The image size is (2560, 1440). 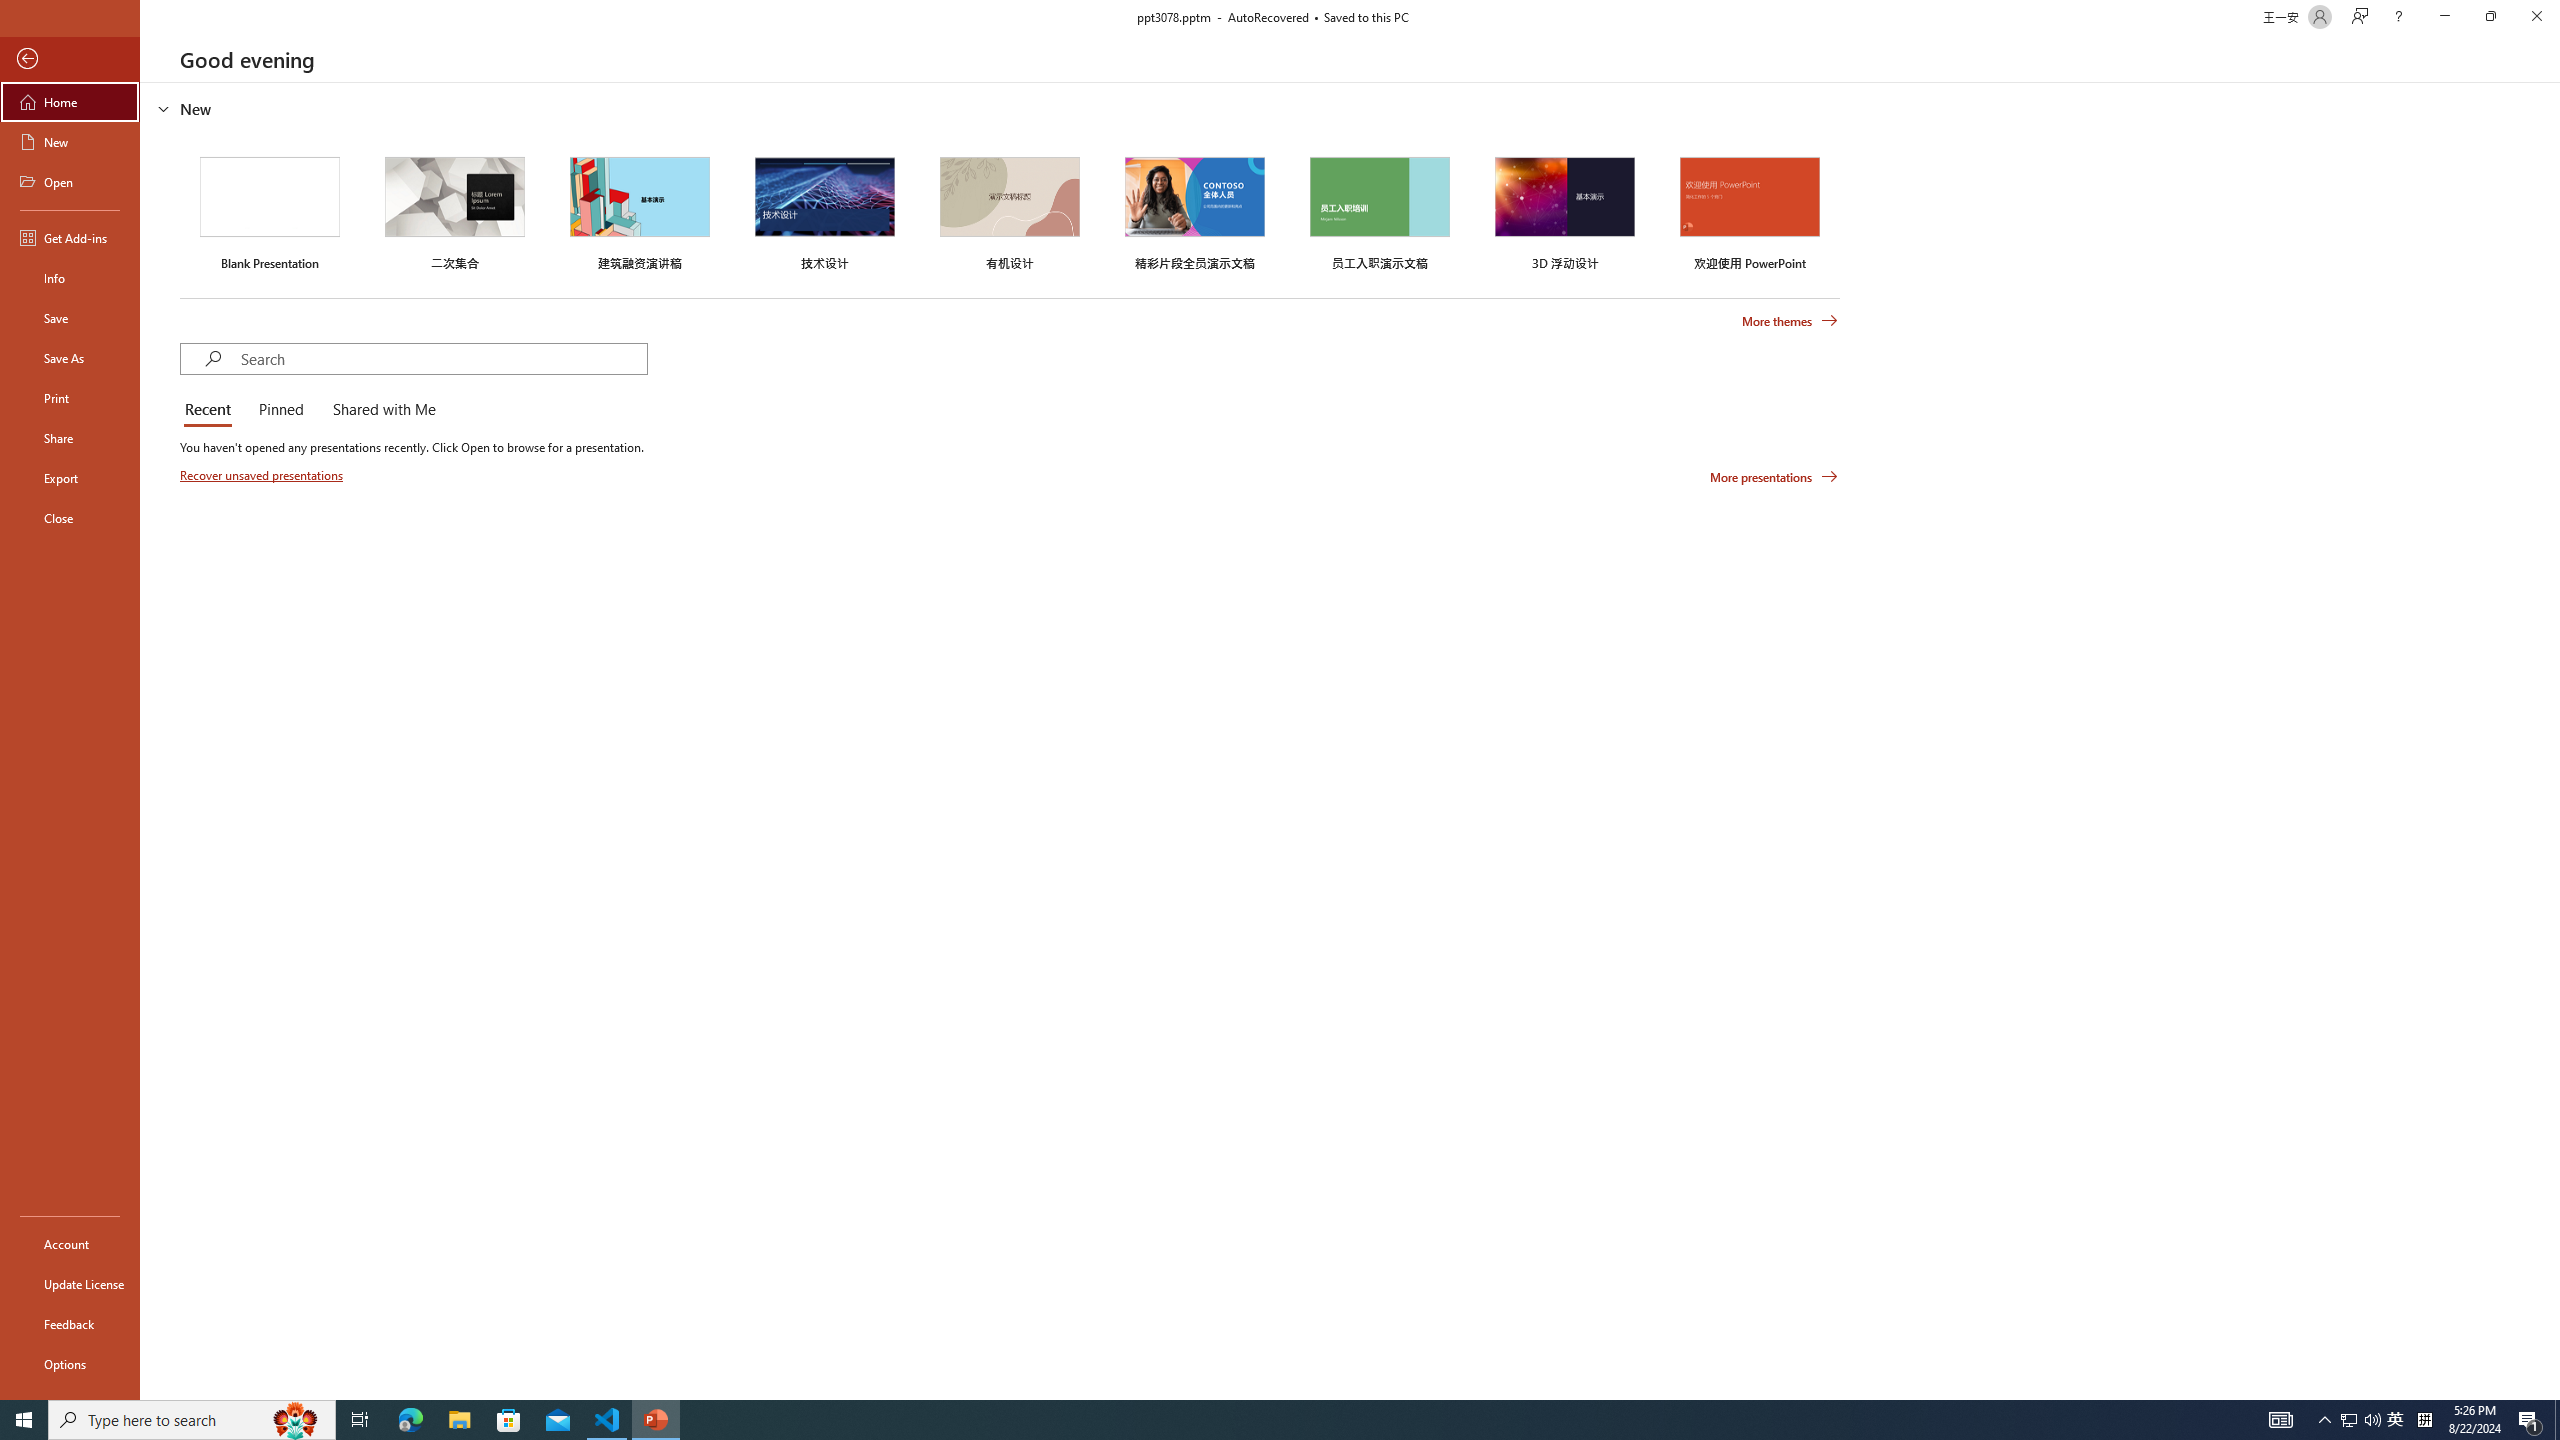 What do you see at coordinates (331, 1312) in the screenshot?
I see `Timeline Section` at bounding box center [331, 1312].